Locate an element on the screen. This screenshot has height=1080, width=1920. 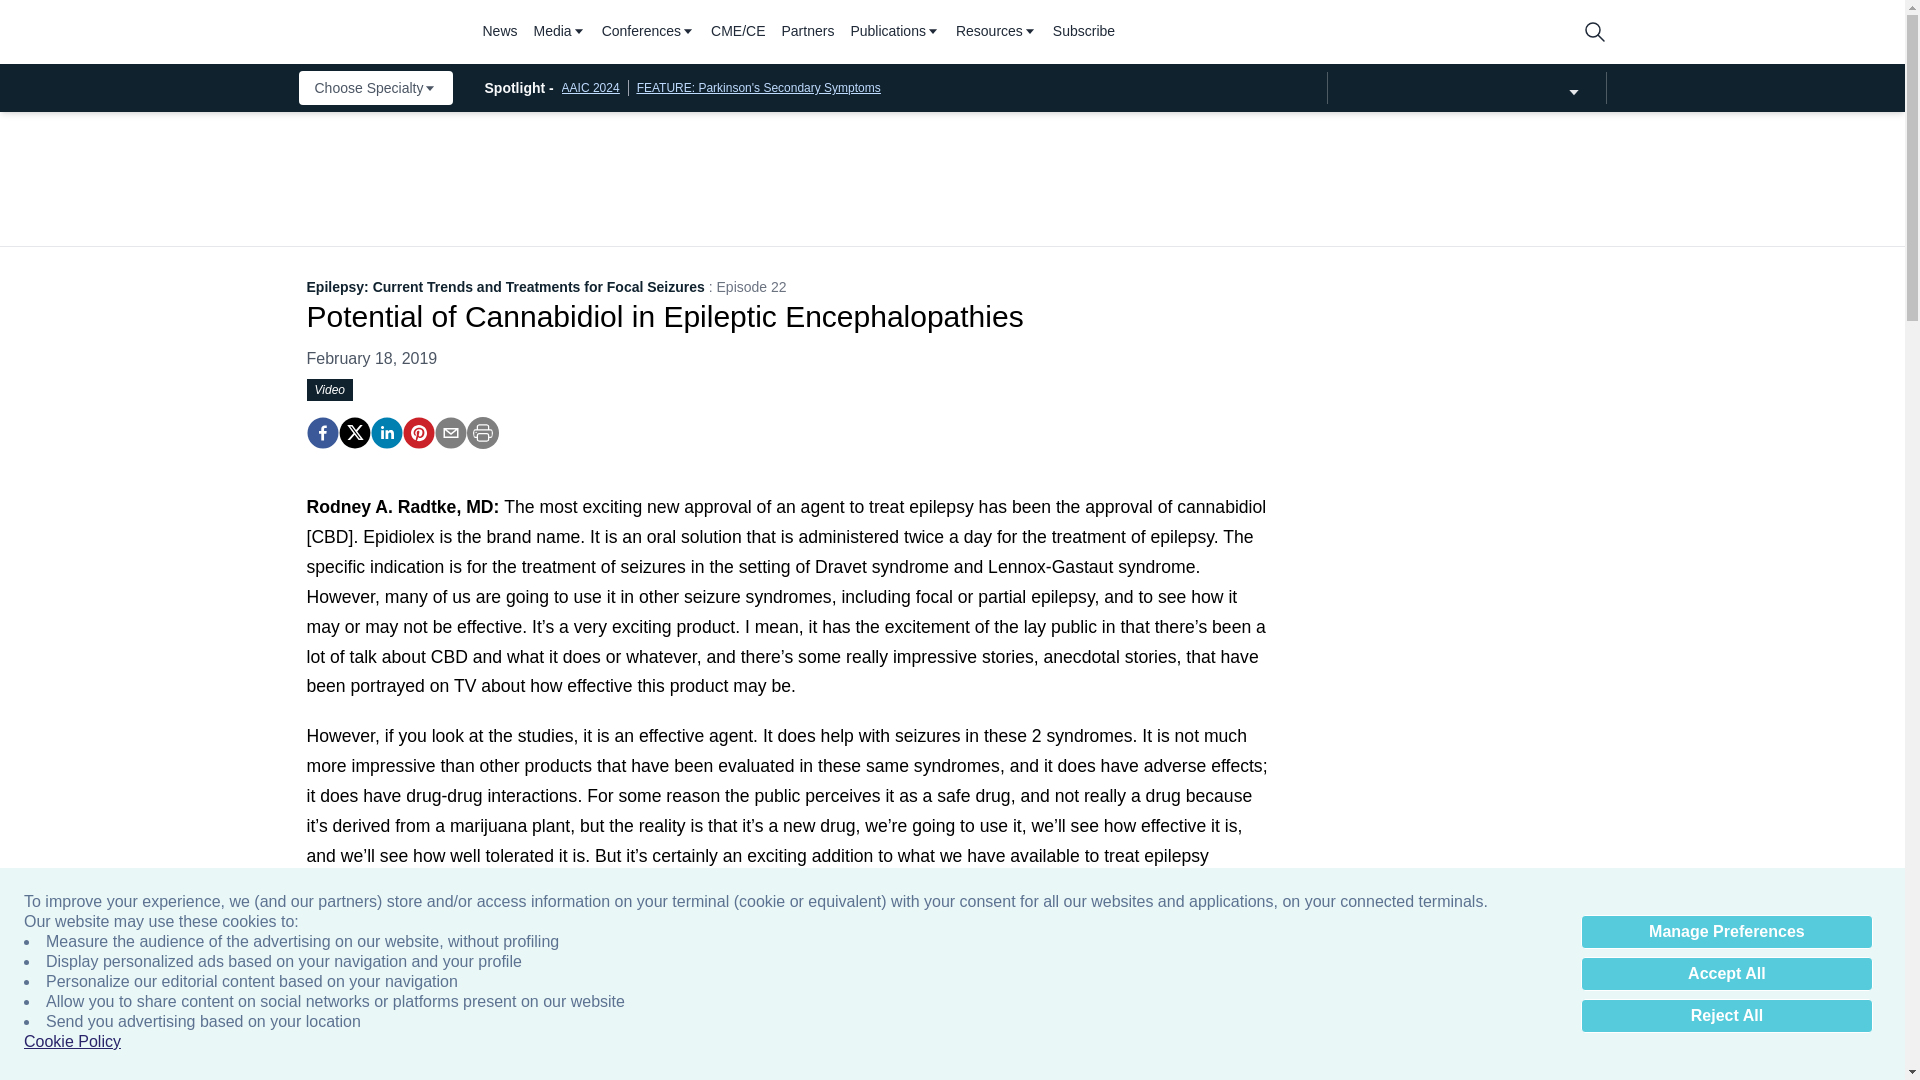
Cookie Policy is located at coordinates (72, 1042).